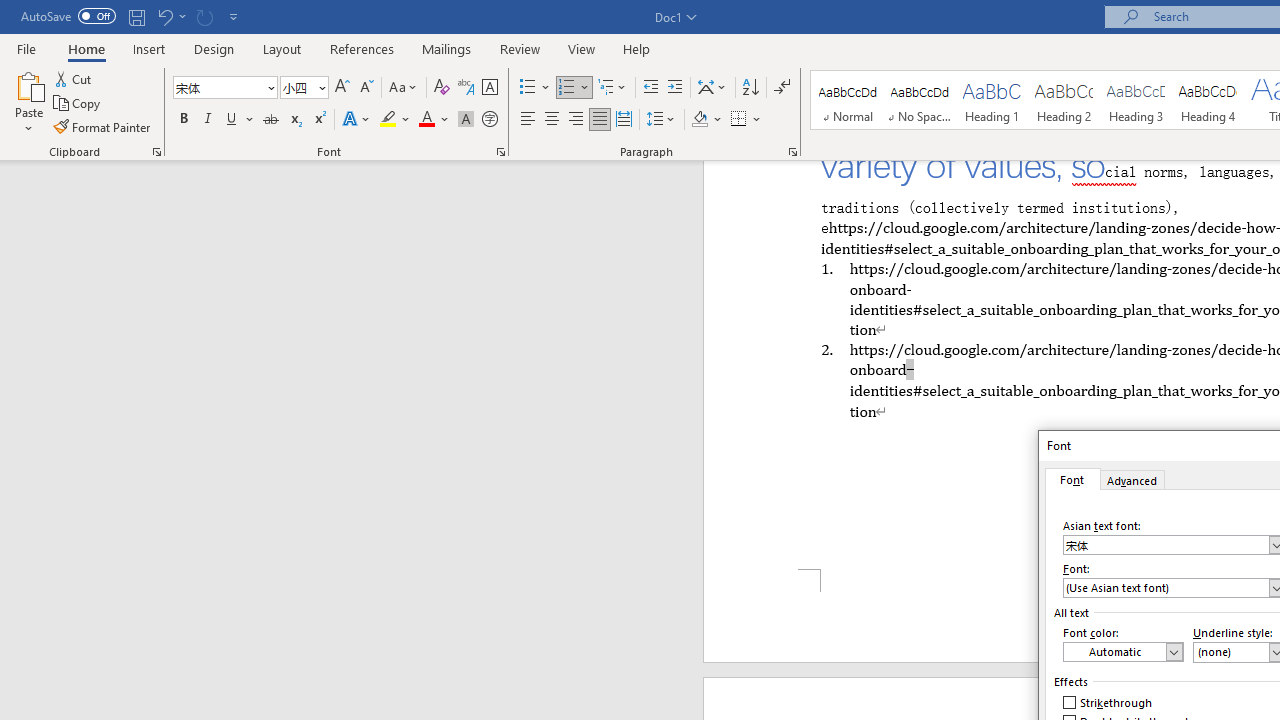  I want to click on Show/Hide Editing Marks, so click(782, 88).